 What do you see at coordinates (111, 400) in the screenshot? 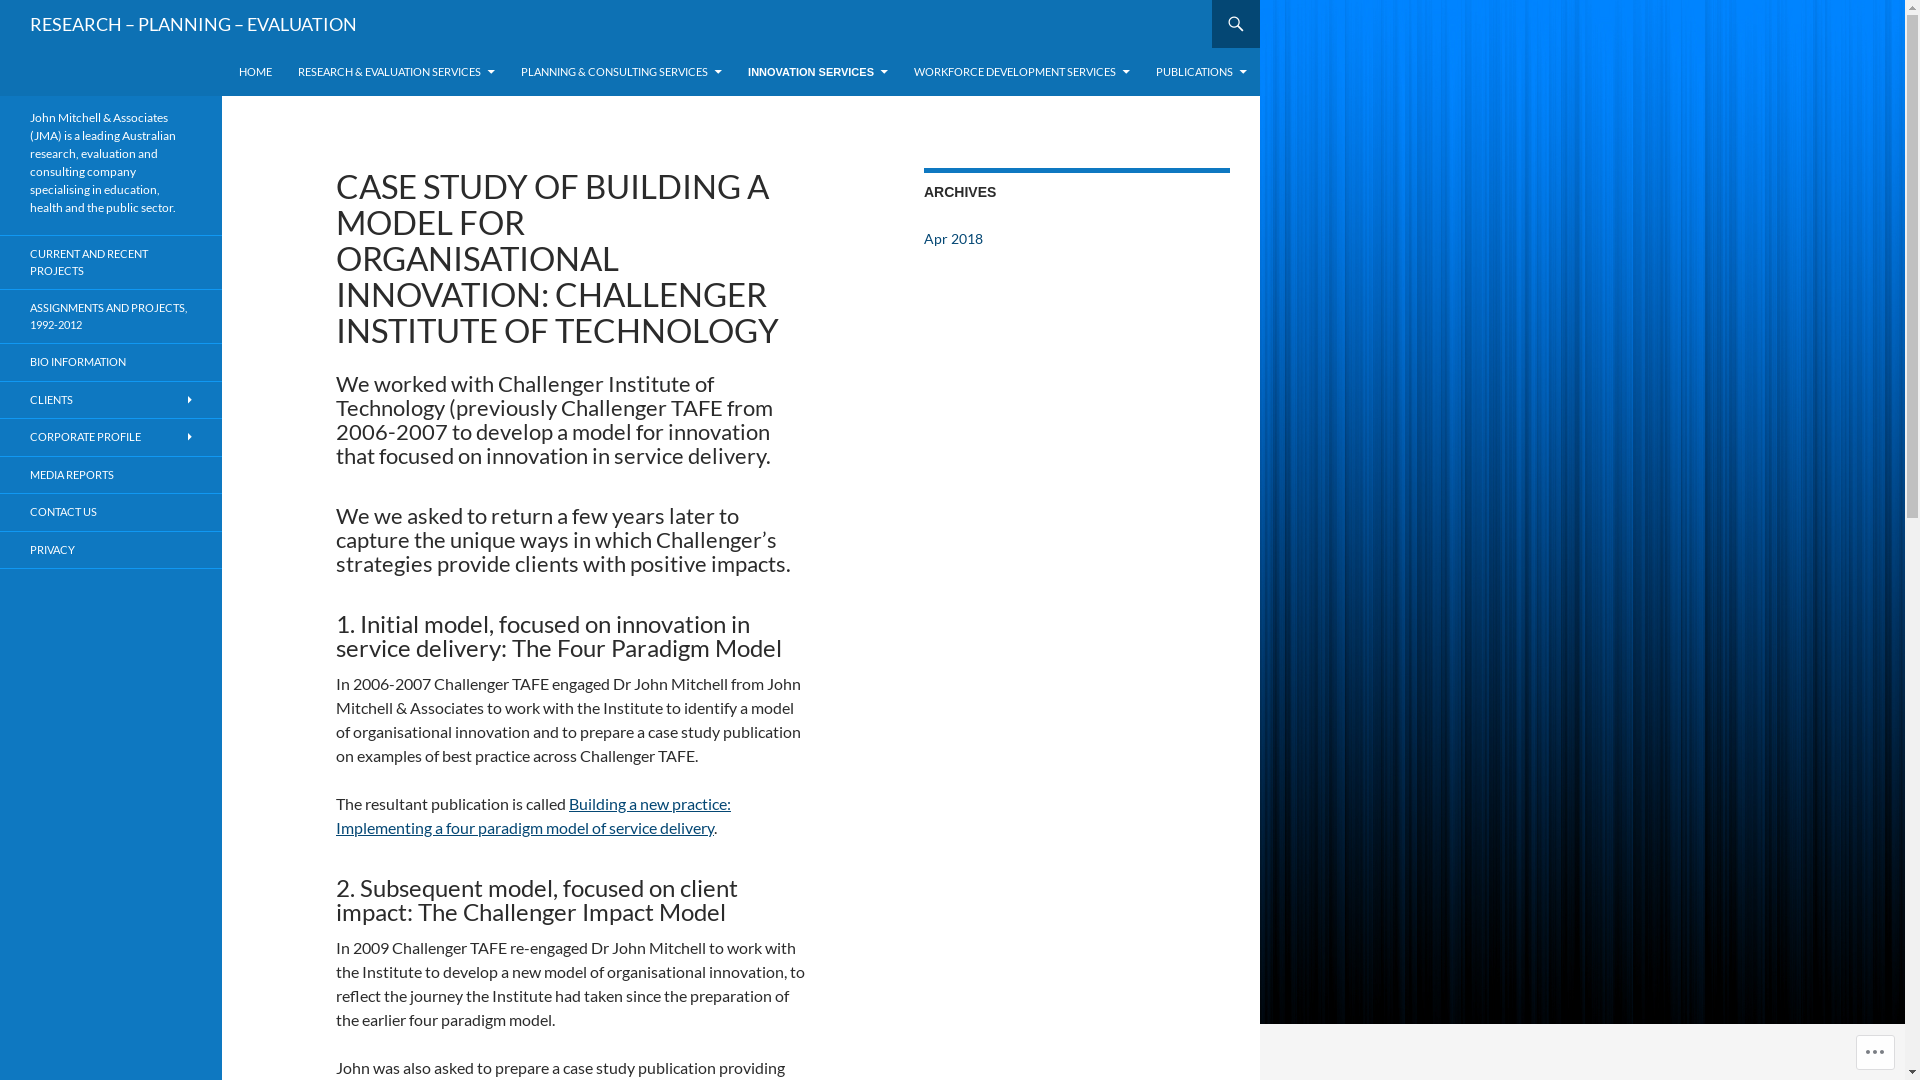
I see `CLIENTS` at bounding box center [111, 400].